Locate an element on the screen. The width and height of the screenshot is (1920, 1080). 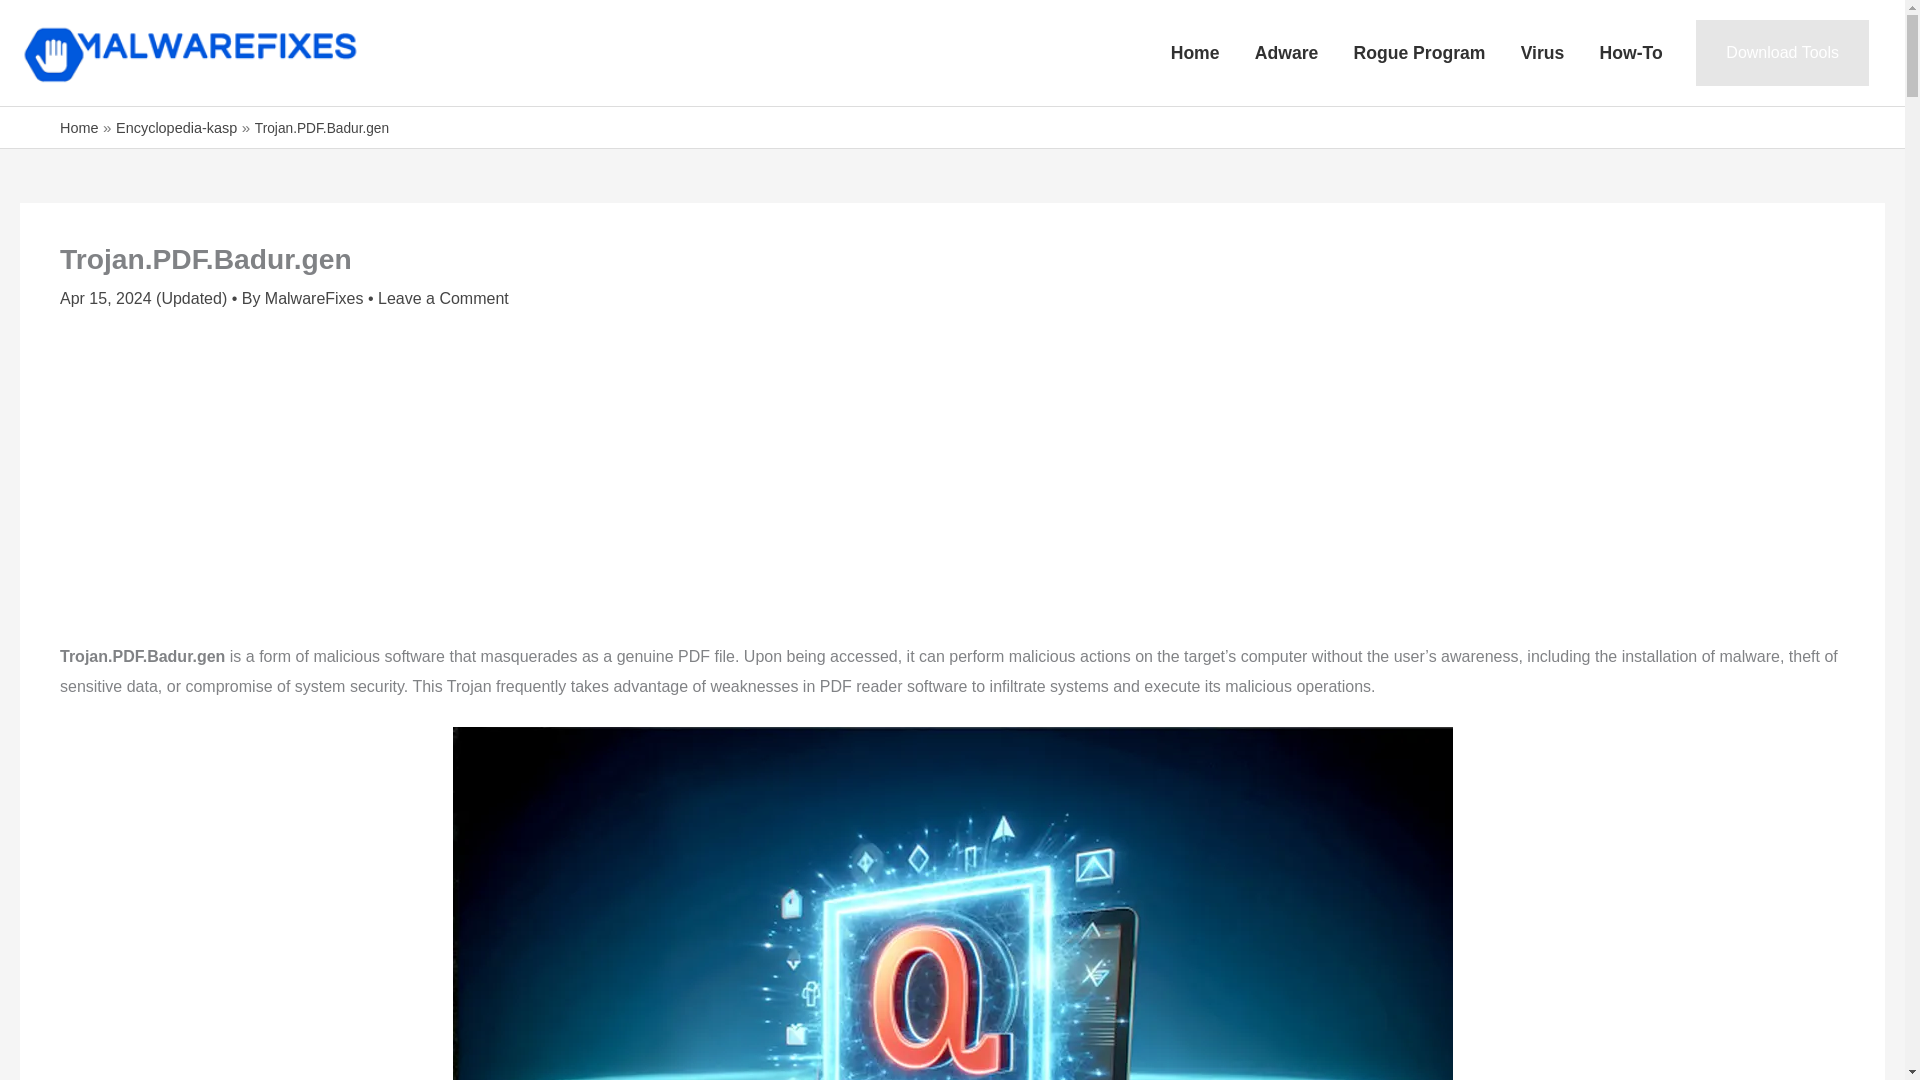
Home is located at coordinates (79, 127).